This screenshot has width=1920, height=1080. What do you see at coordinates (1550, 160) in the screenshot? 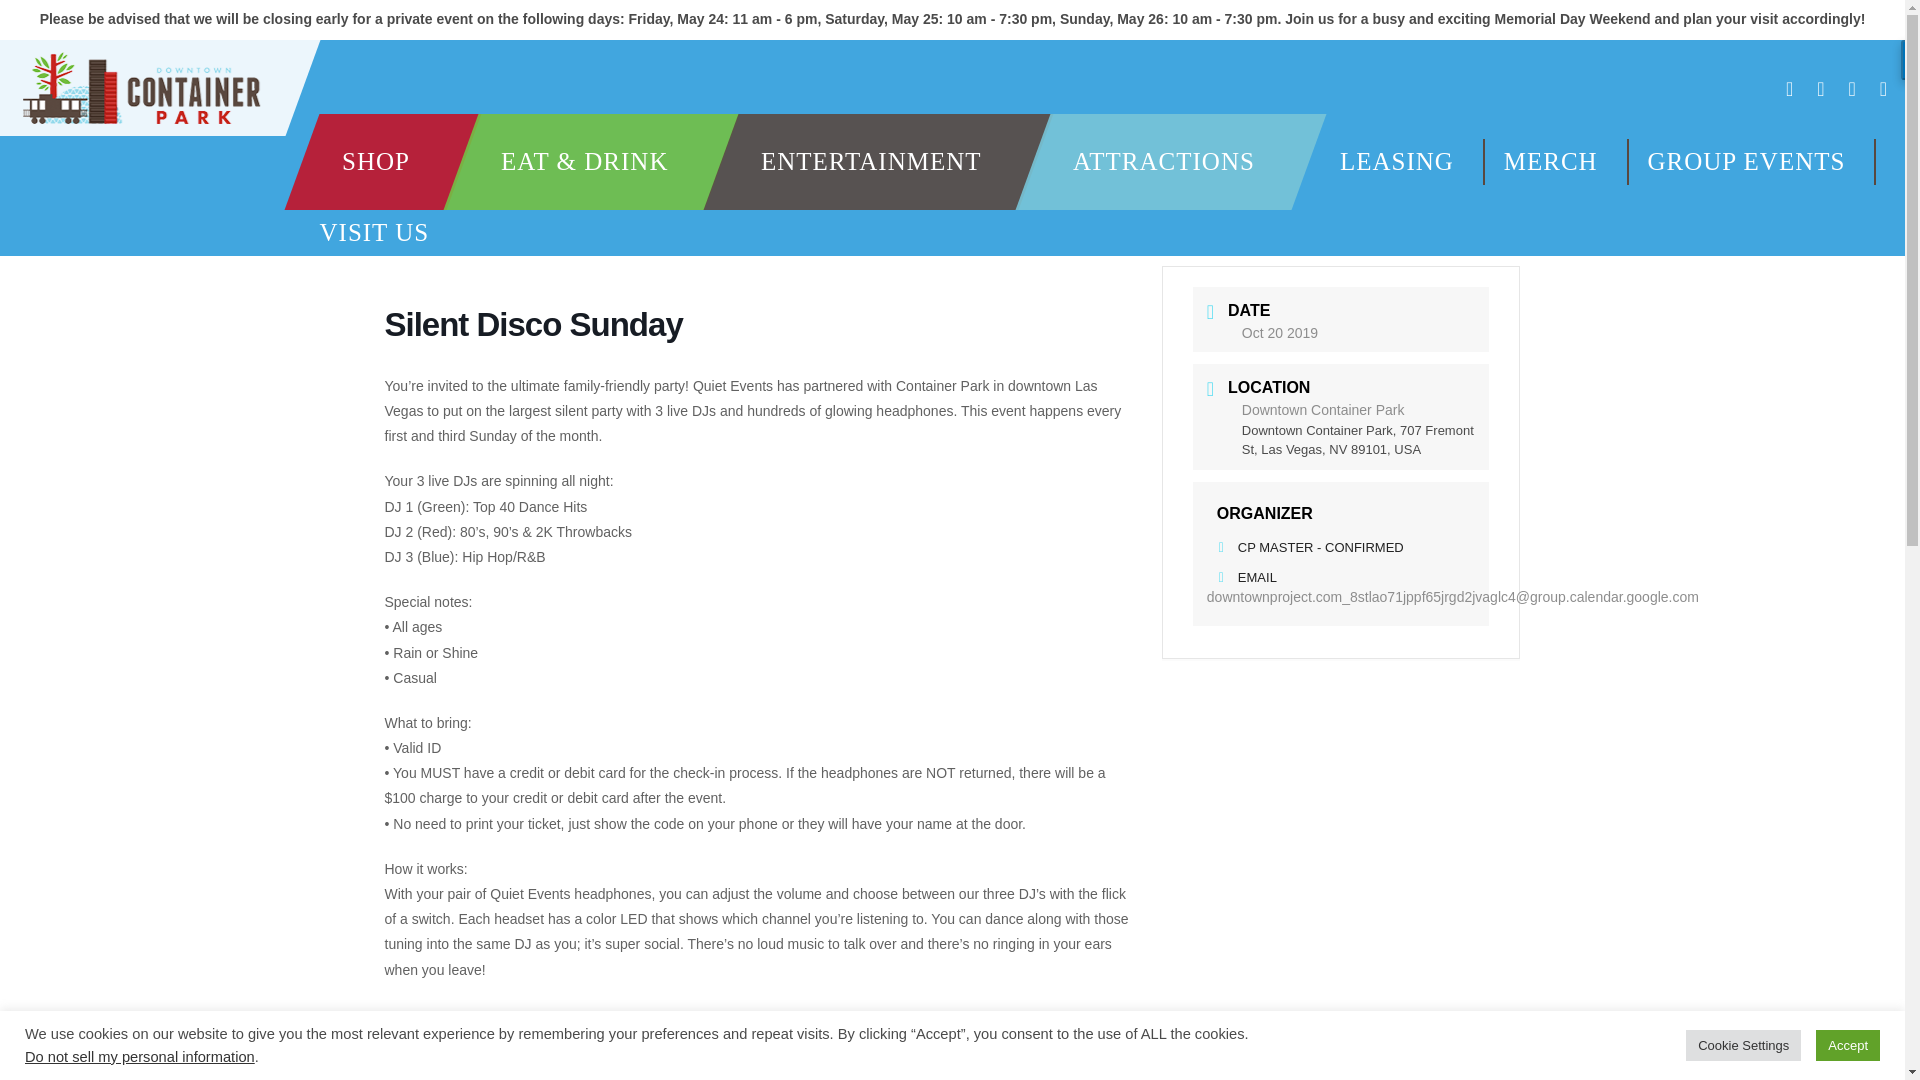
I see `MERCH` at bounding box center [1550, 160].